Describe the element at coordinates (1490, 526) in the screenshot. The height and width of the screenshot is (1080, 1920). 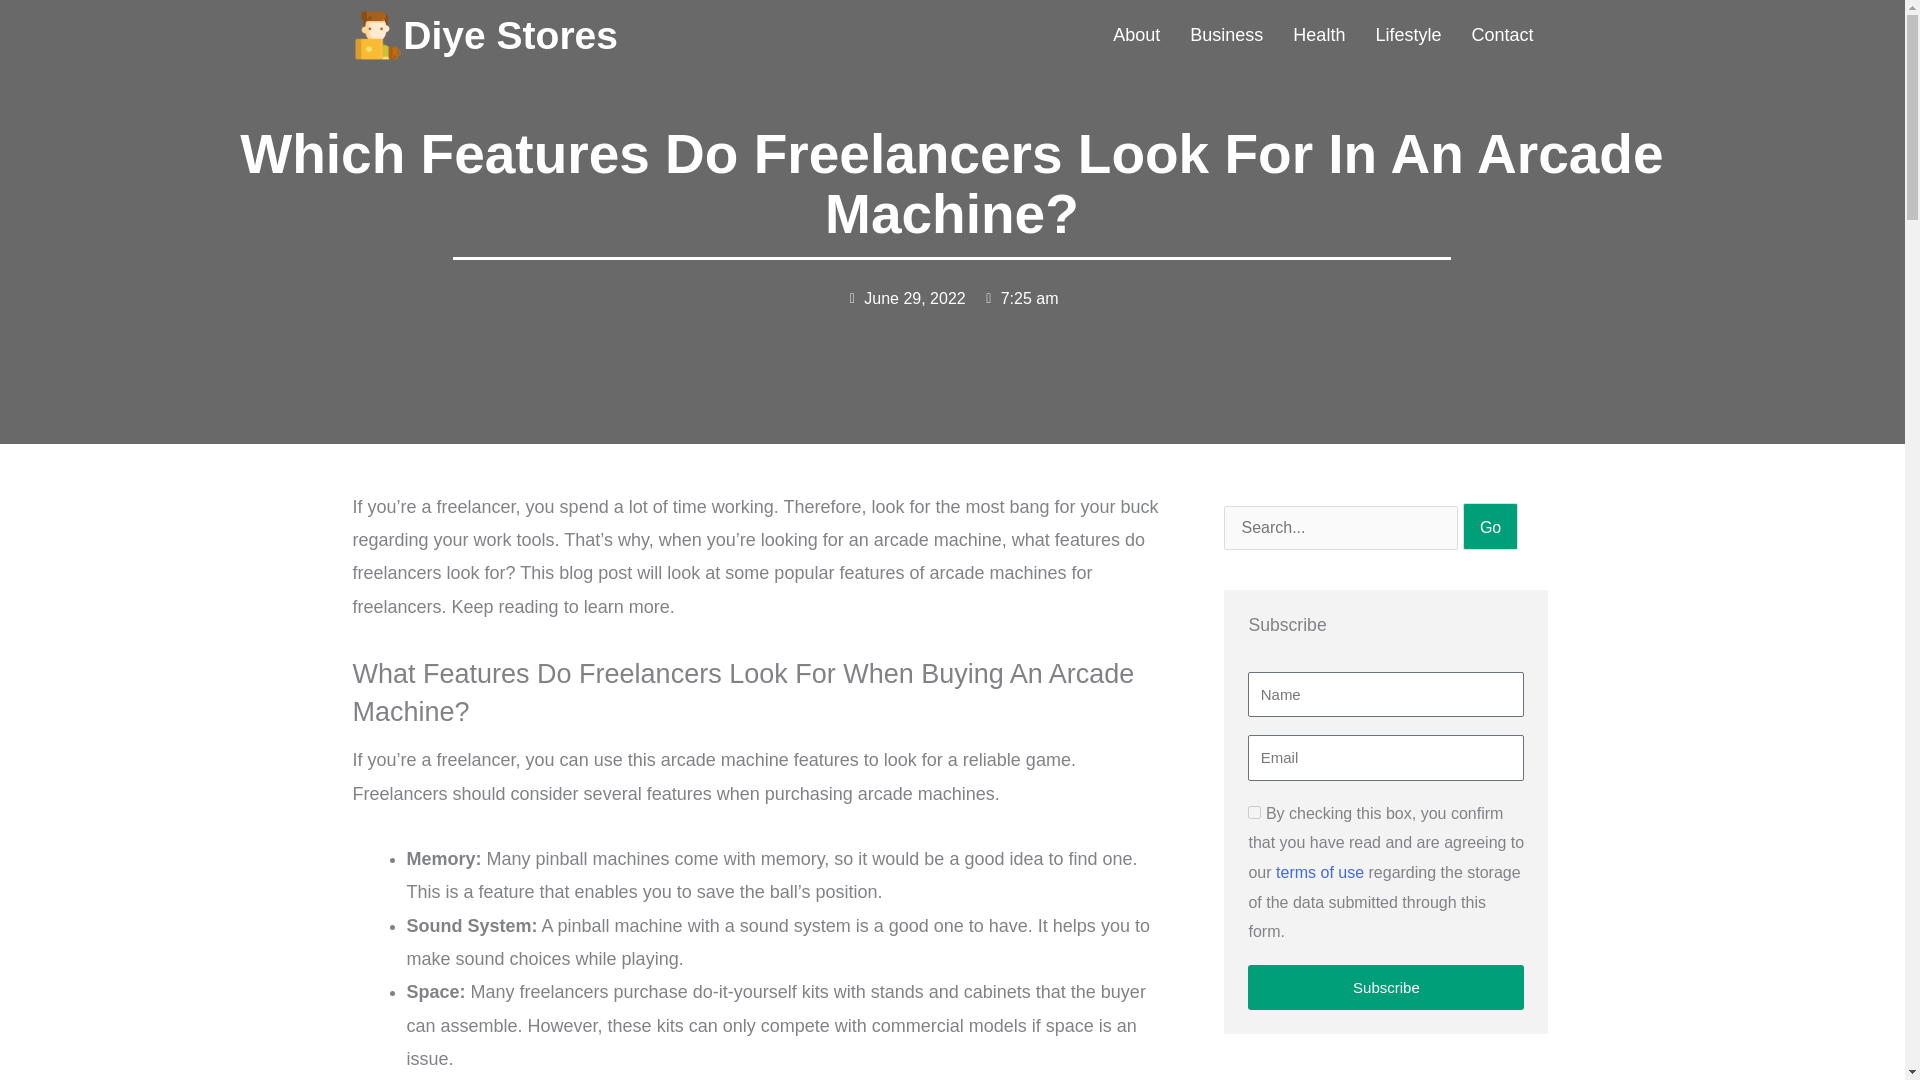
I see `Go` at that location.